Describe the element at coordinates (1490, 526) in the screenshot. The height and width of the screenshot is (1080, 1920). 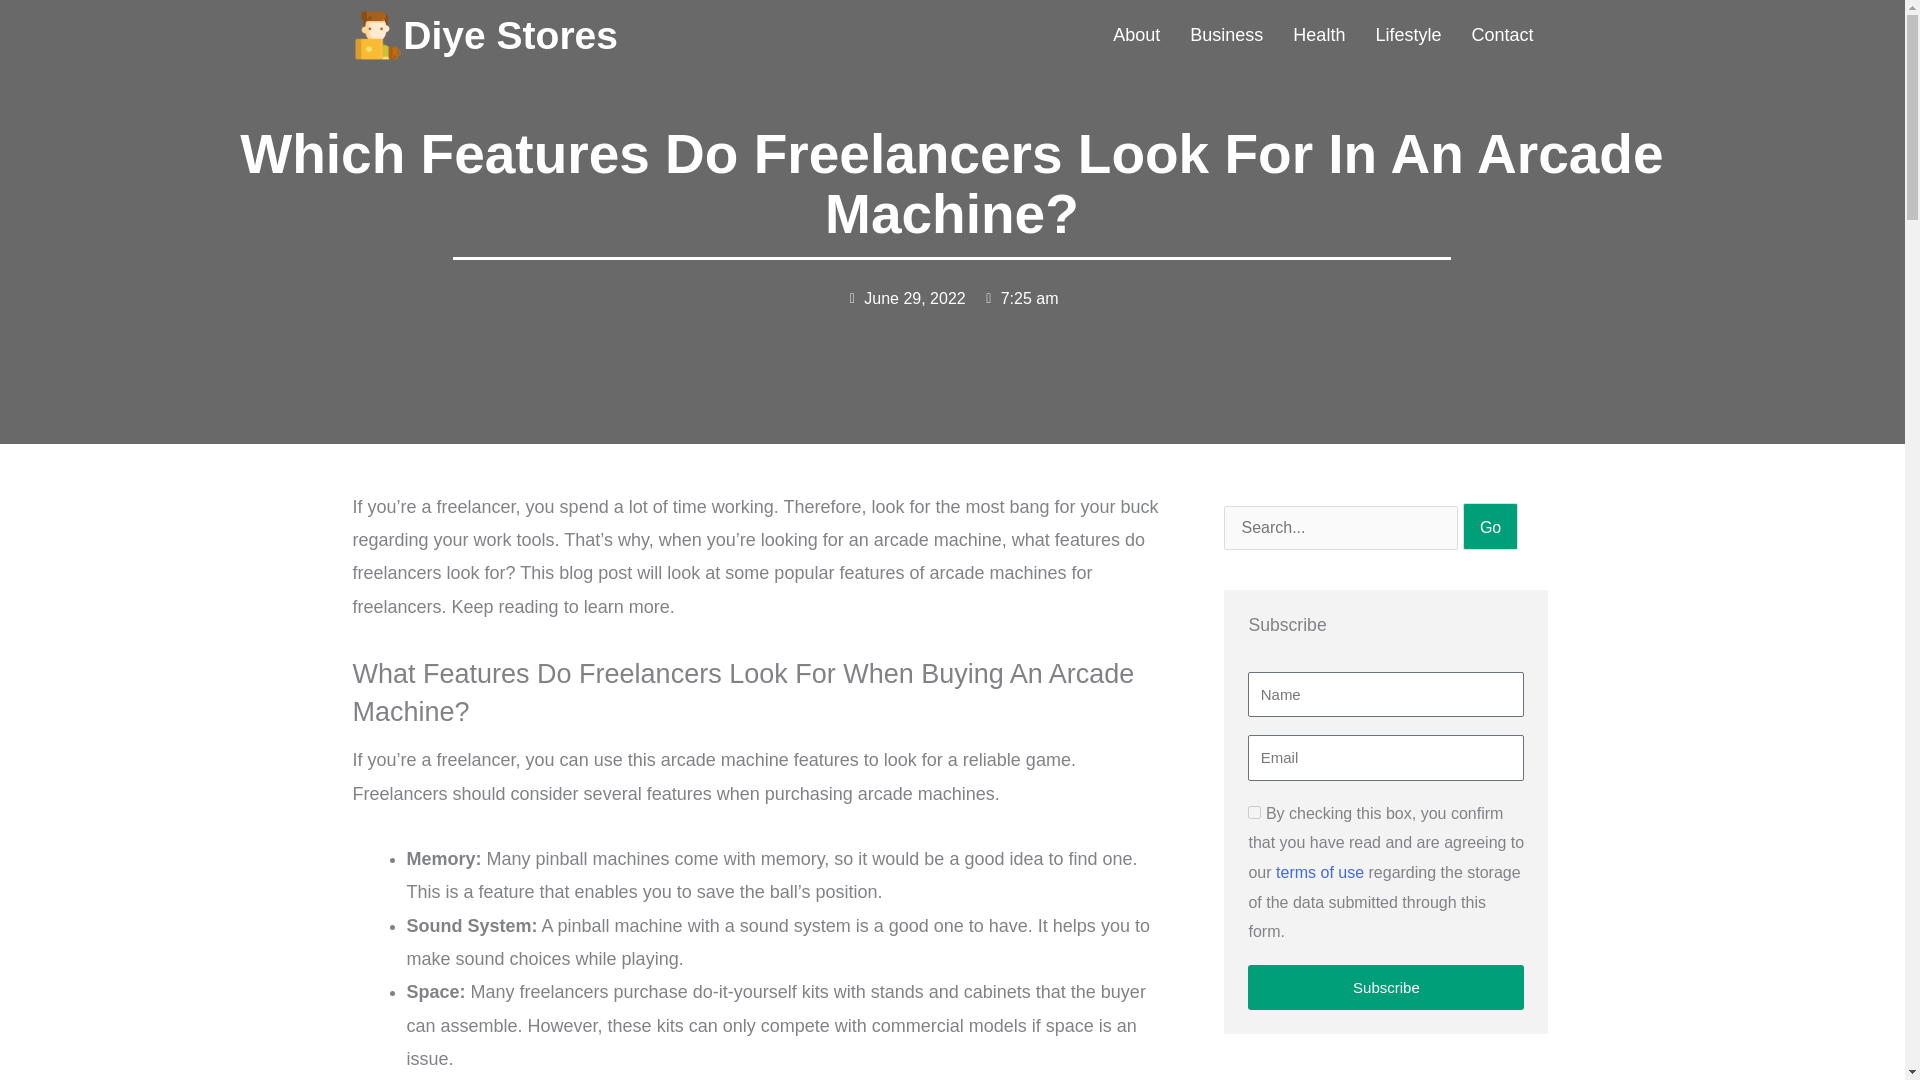
I see `Go` at that location.